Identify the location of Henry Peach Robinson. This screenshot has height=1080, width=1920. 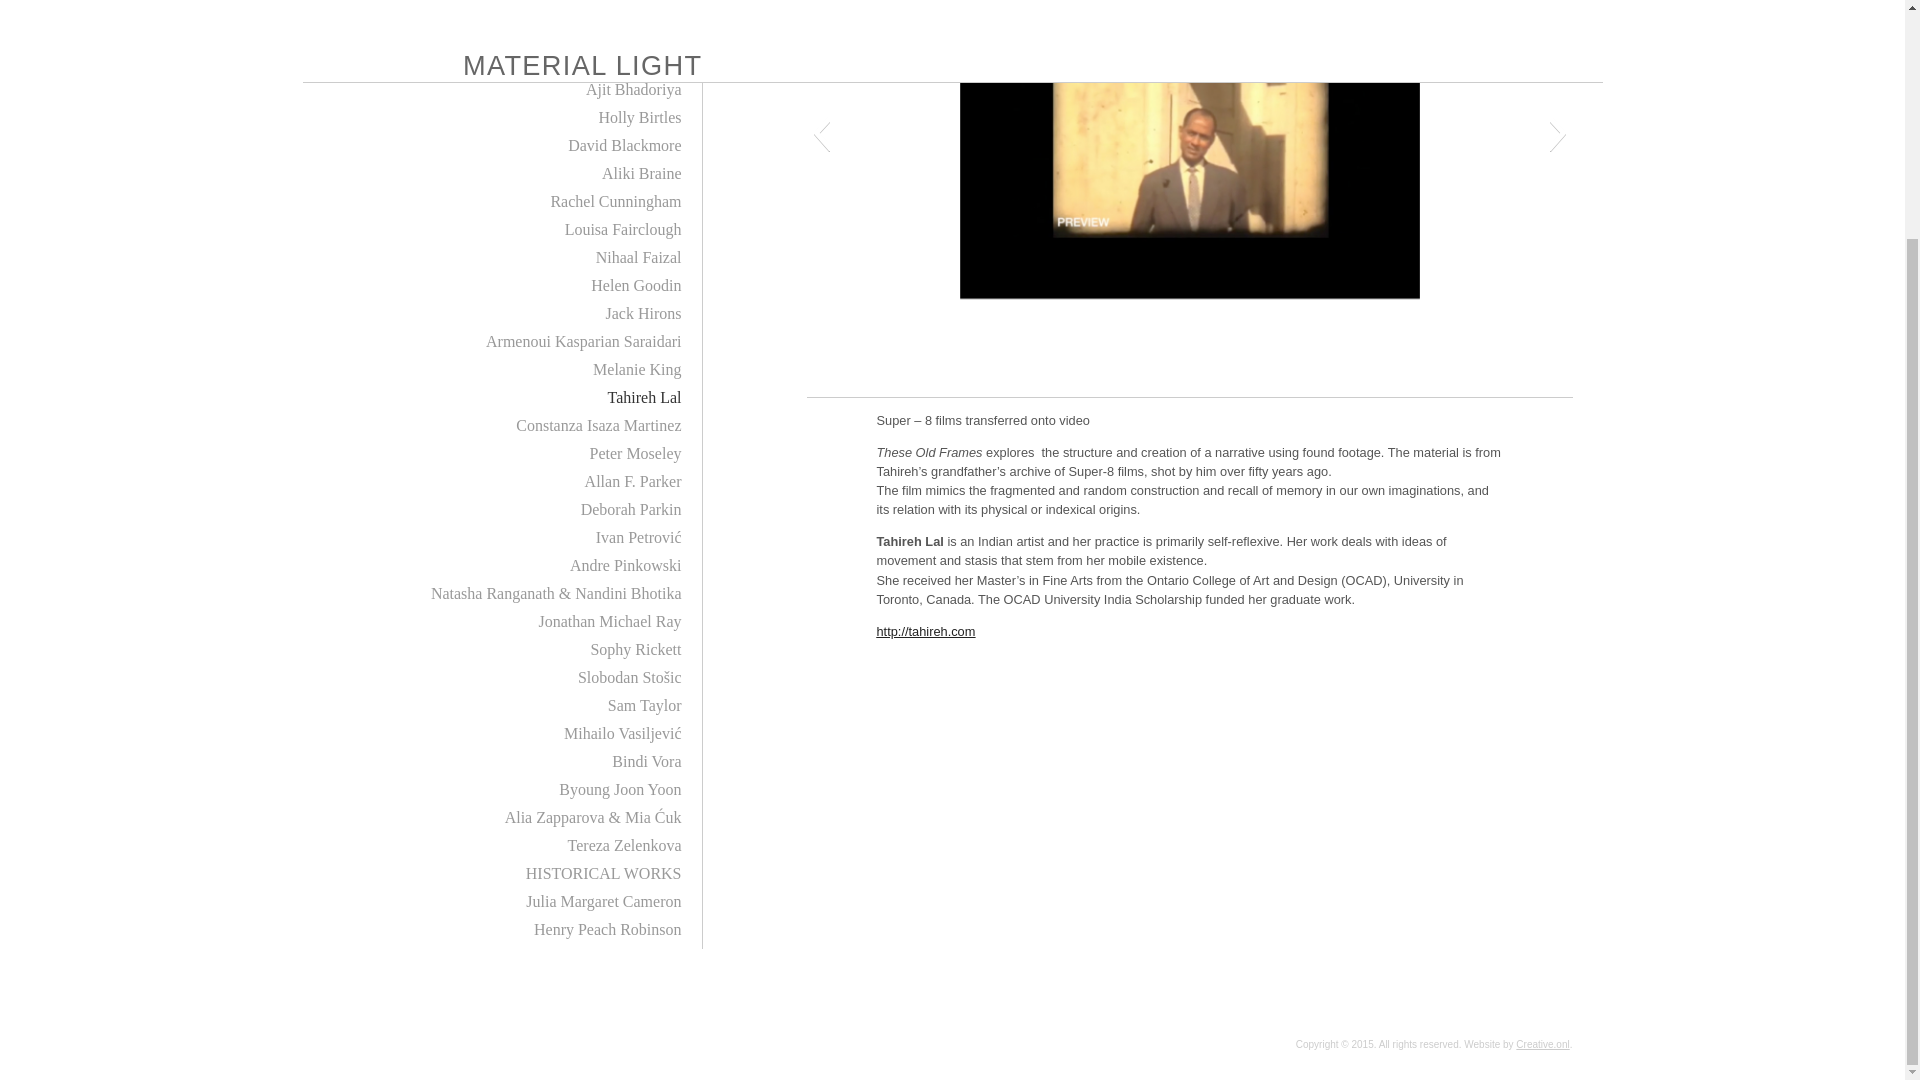
(607, 930).